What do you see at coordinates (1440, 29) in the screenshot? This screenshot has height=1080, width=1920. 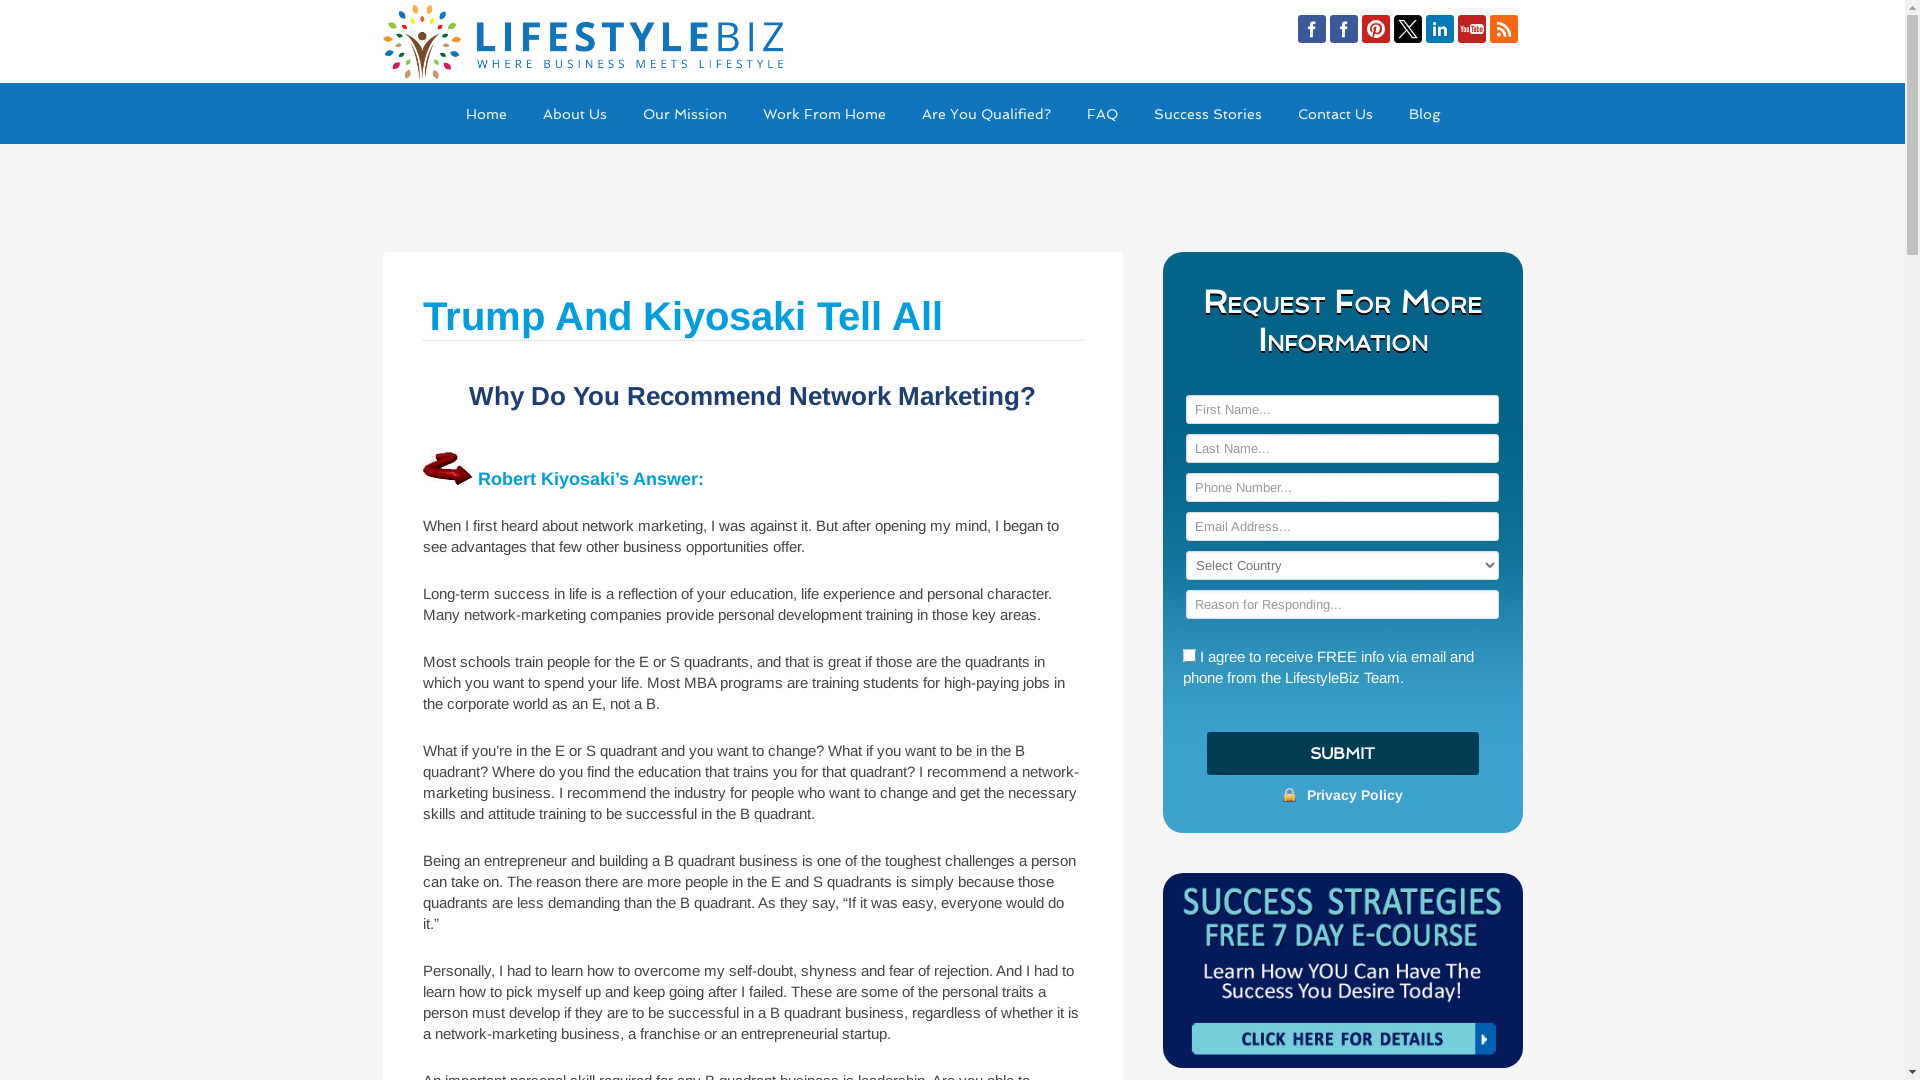 I see `LinkedIn` at bounding box center [1440, 29].